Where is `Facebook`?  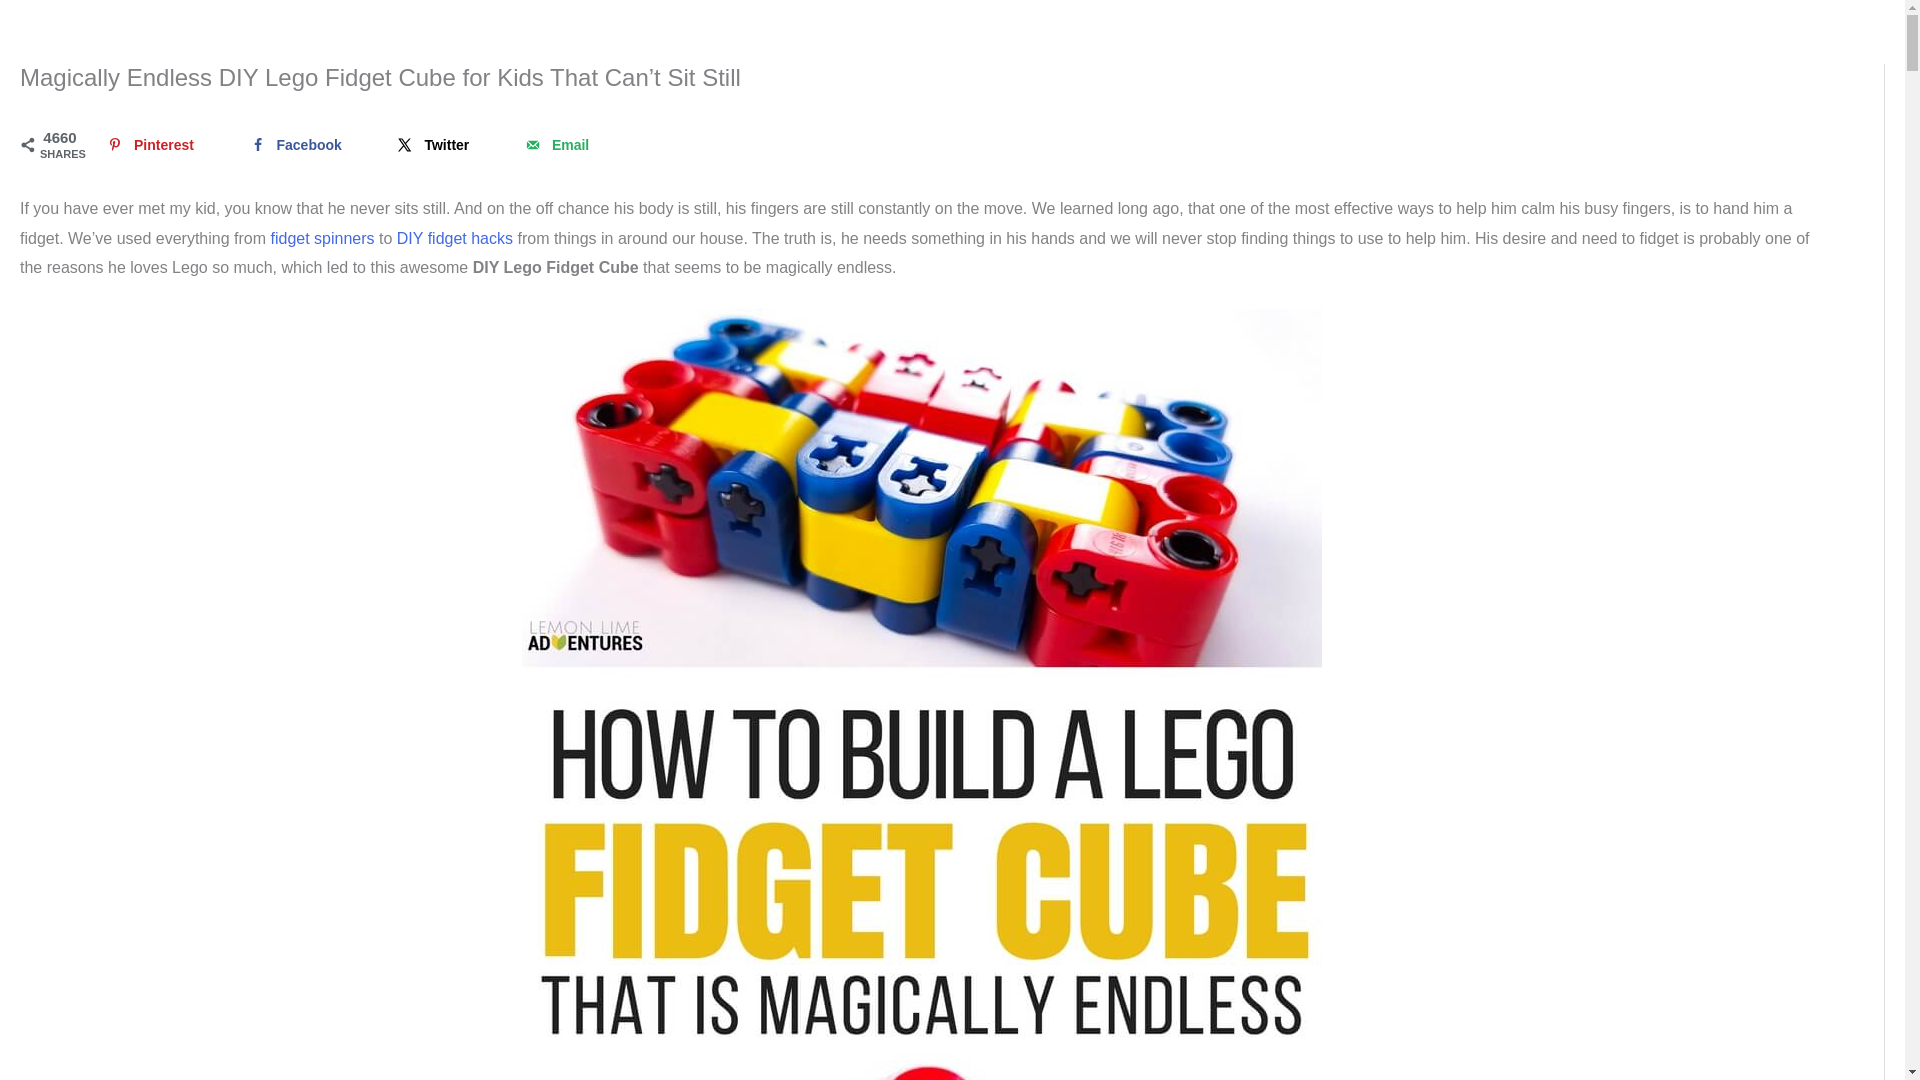
Facebook is located at coordinates (294, 145).